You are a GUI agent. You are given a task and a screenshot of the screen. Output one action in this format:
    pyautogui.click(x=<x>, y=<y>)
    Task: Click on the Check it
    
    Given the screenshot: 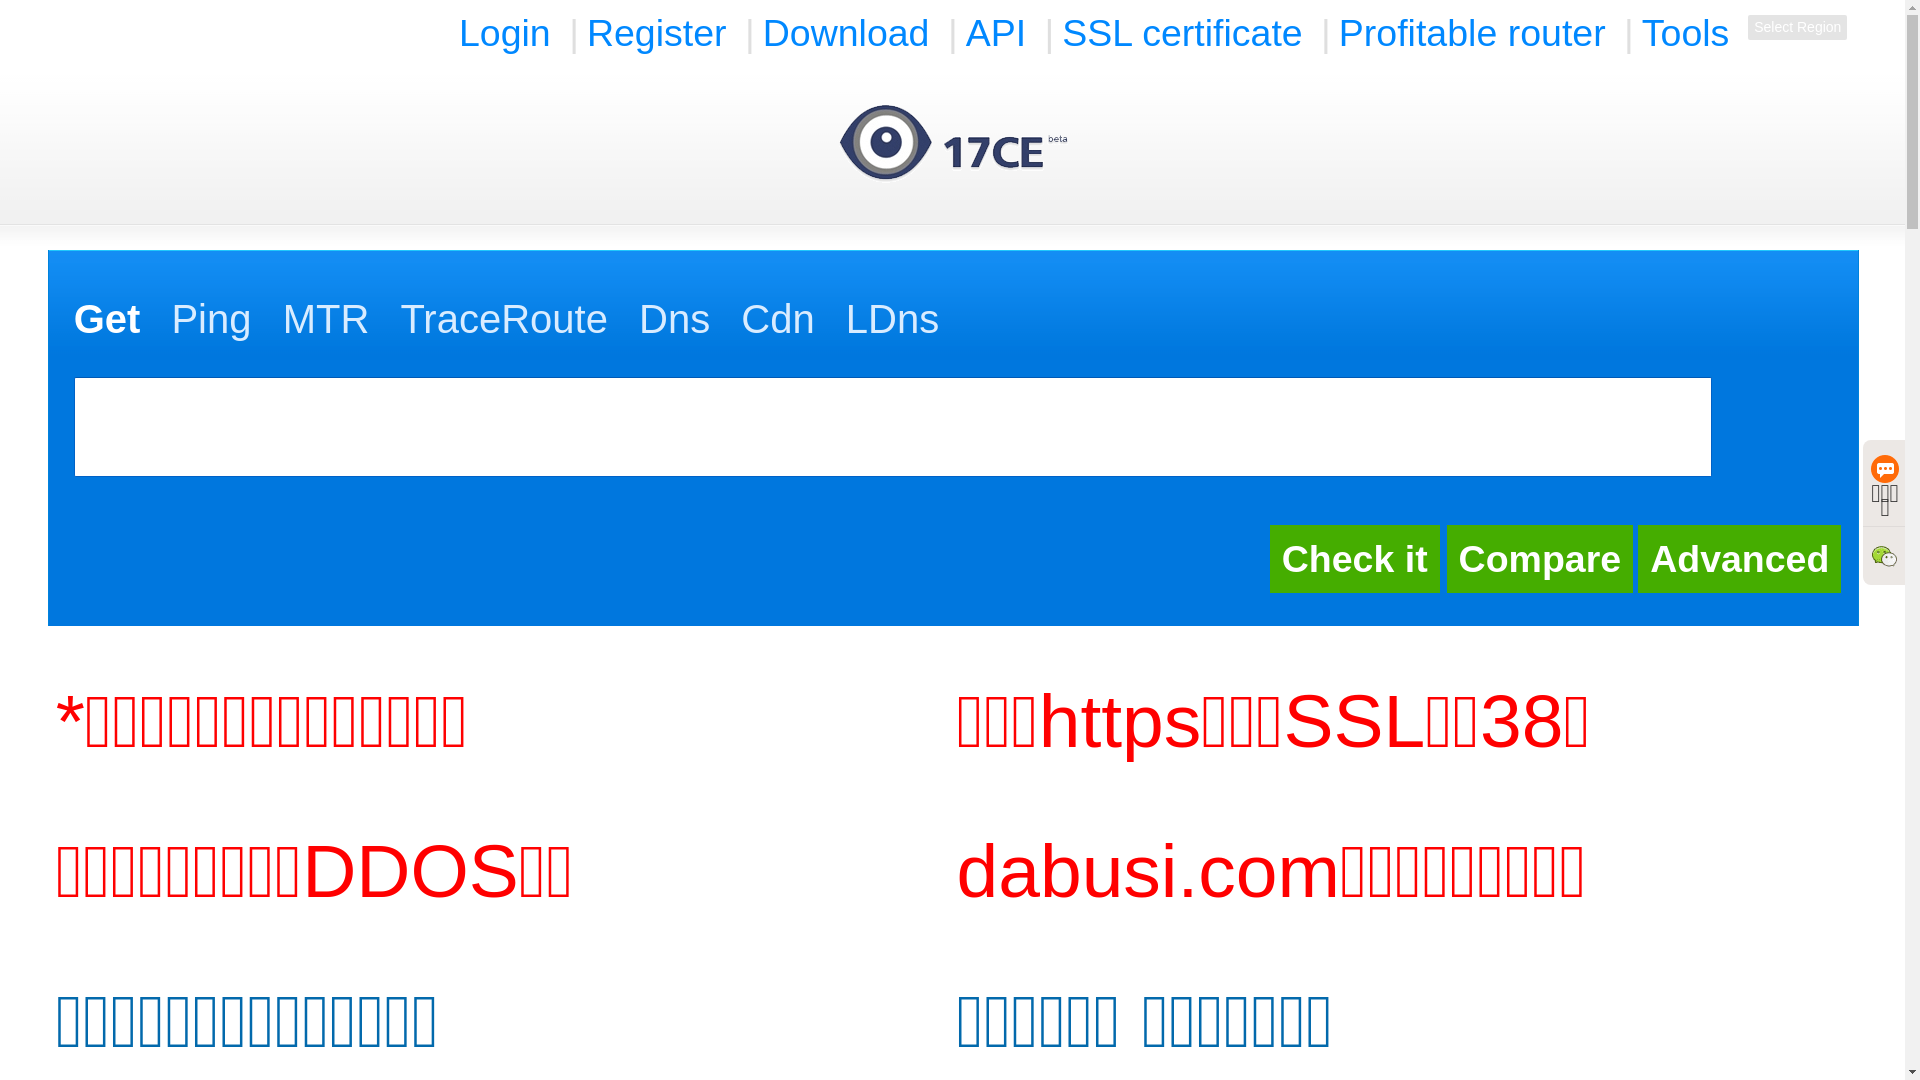 What is the action you would take?
    pyautogui.click(x=1355, y=559)
    